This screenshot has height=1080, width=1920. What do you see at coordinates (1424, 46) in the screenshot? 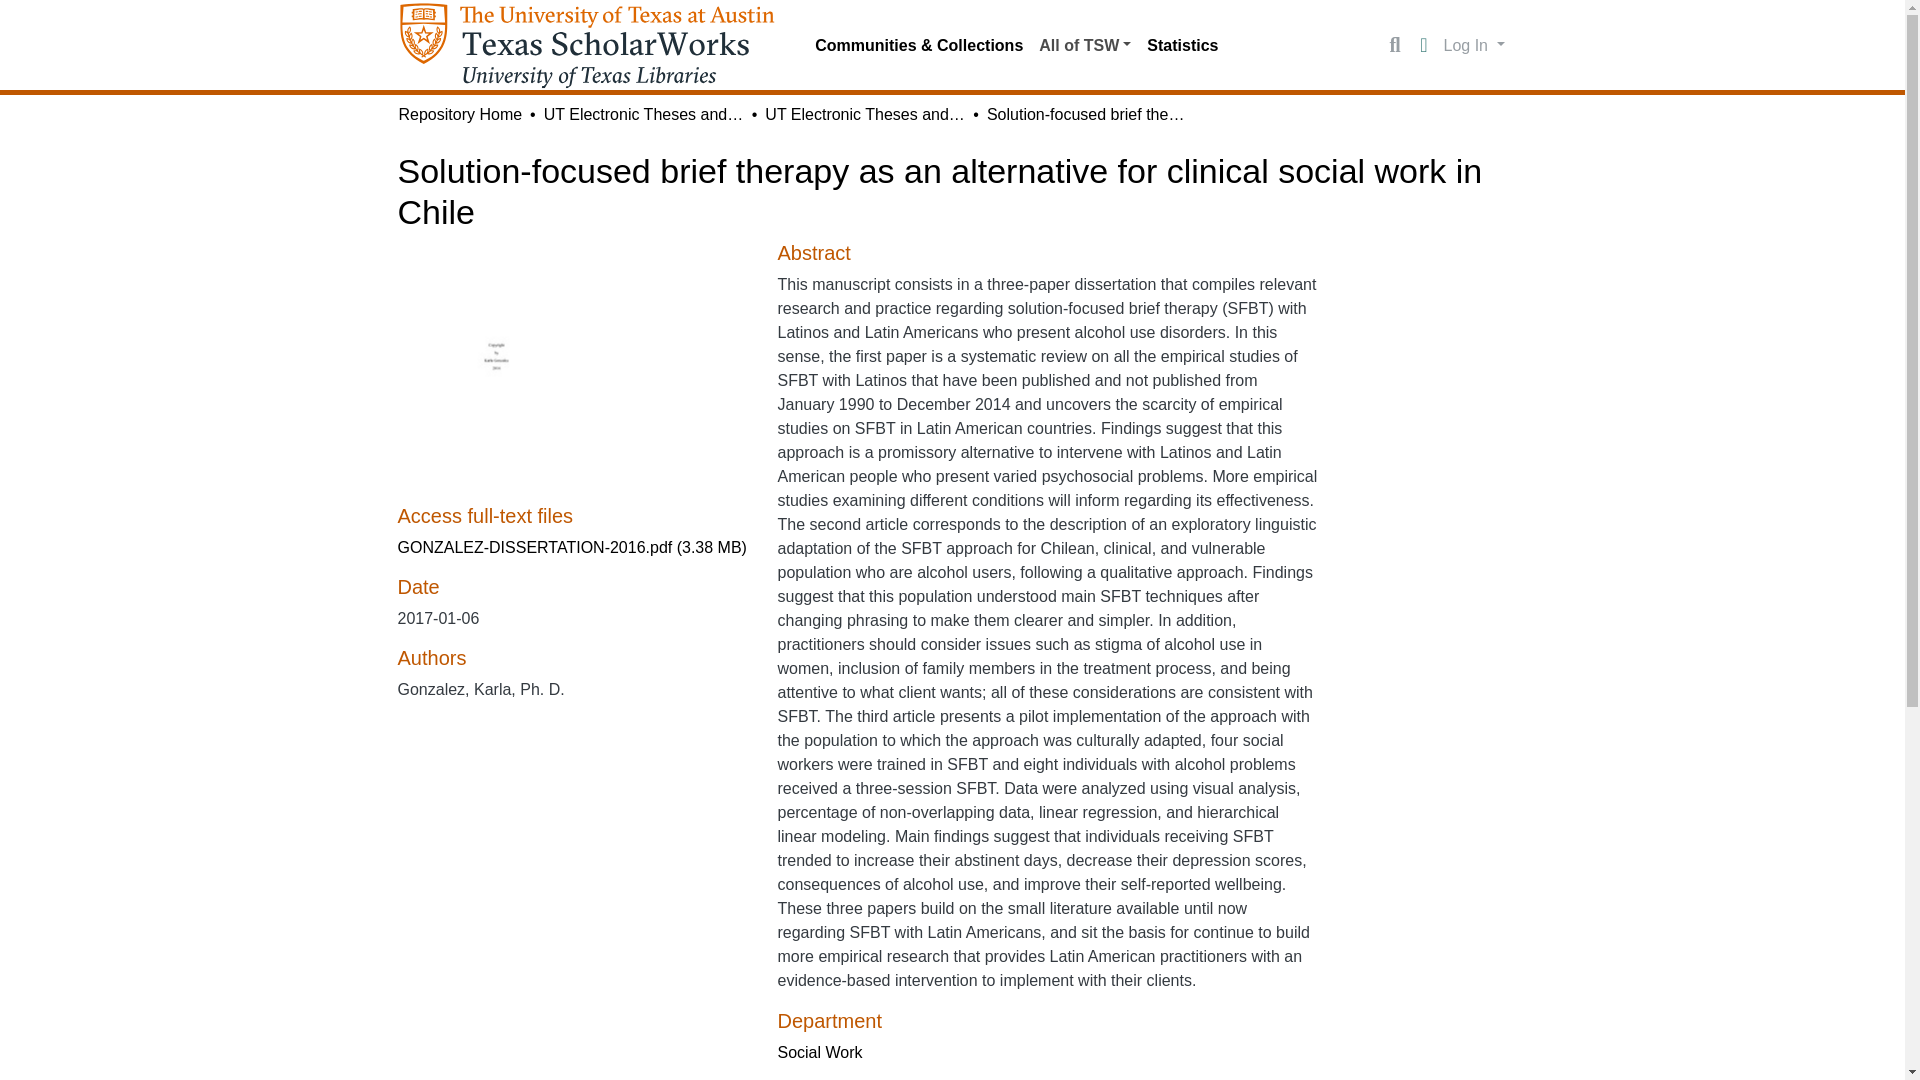
I see `Language switch` at bounding box center [1424, 46].